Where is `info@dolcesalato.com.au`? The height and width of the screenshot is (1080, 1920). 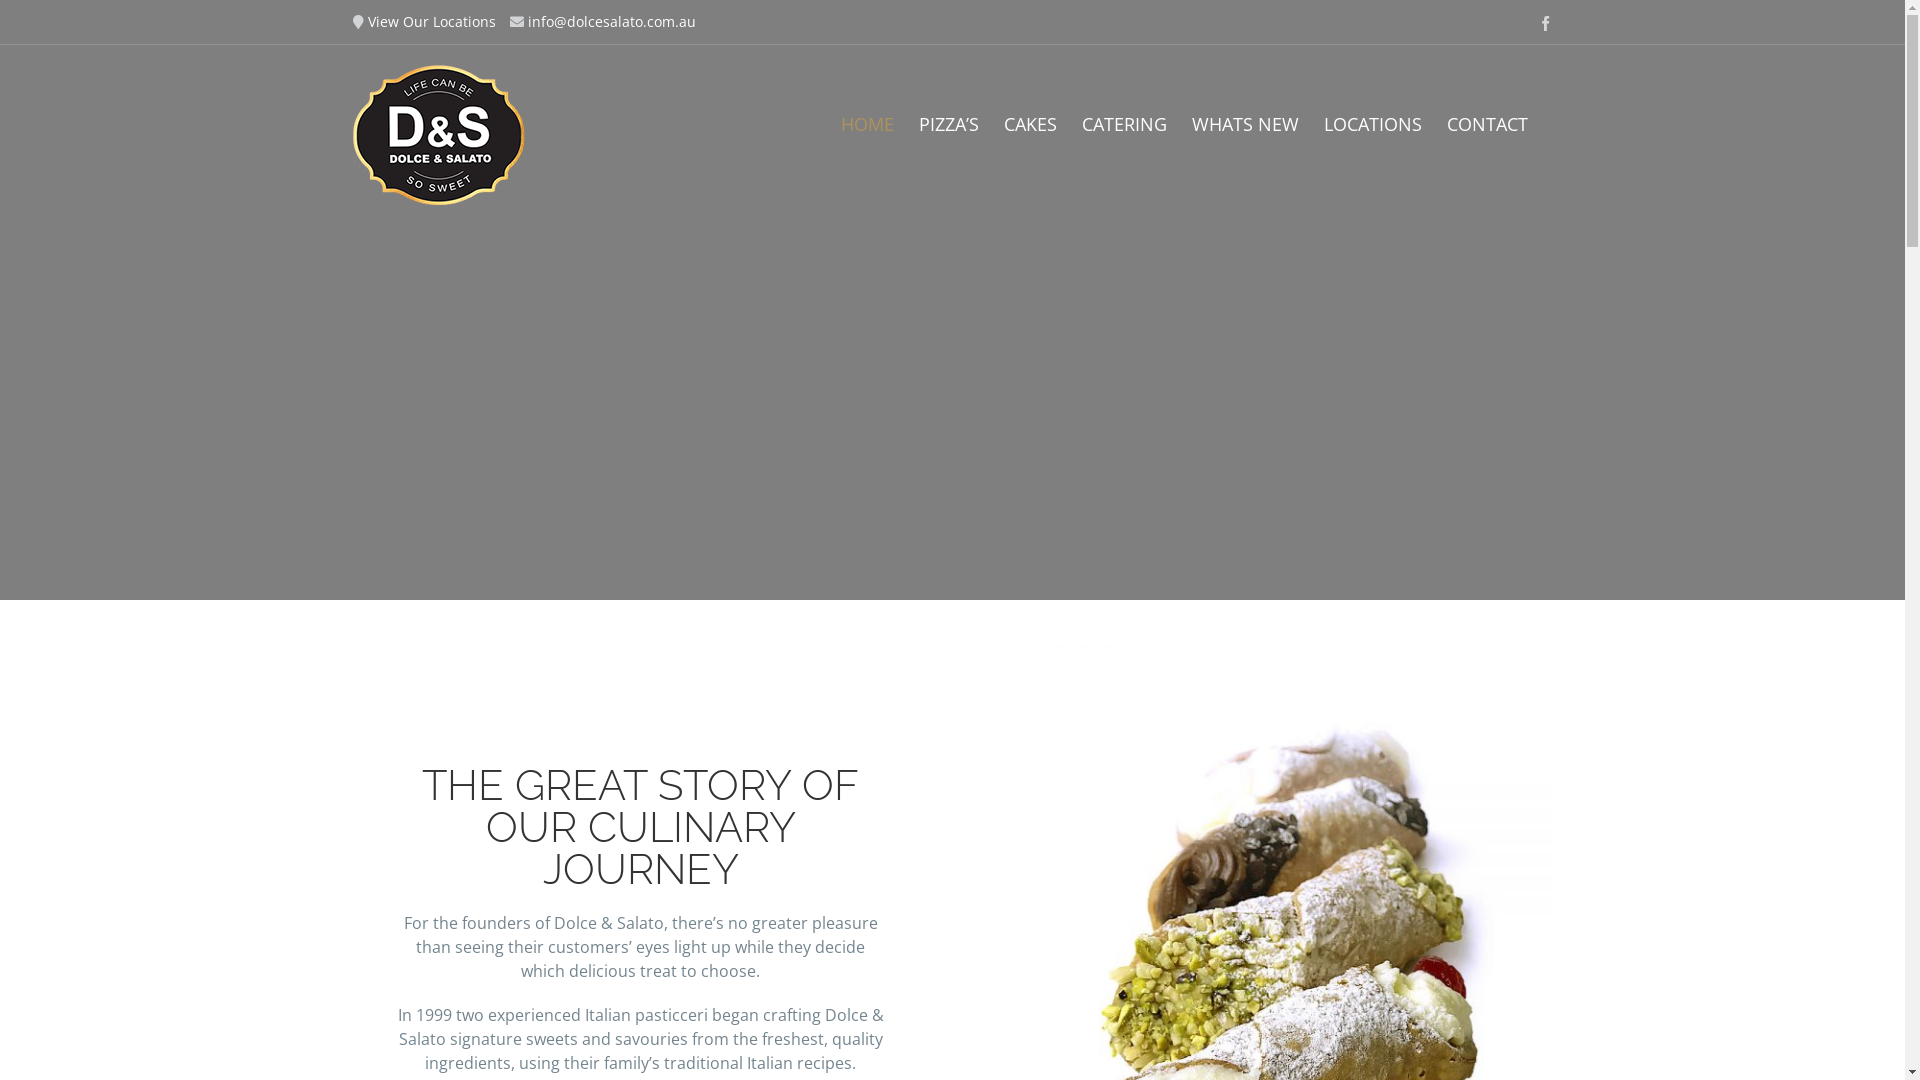 info@dolcesalato.com.au is located at coordinates (612, 22).